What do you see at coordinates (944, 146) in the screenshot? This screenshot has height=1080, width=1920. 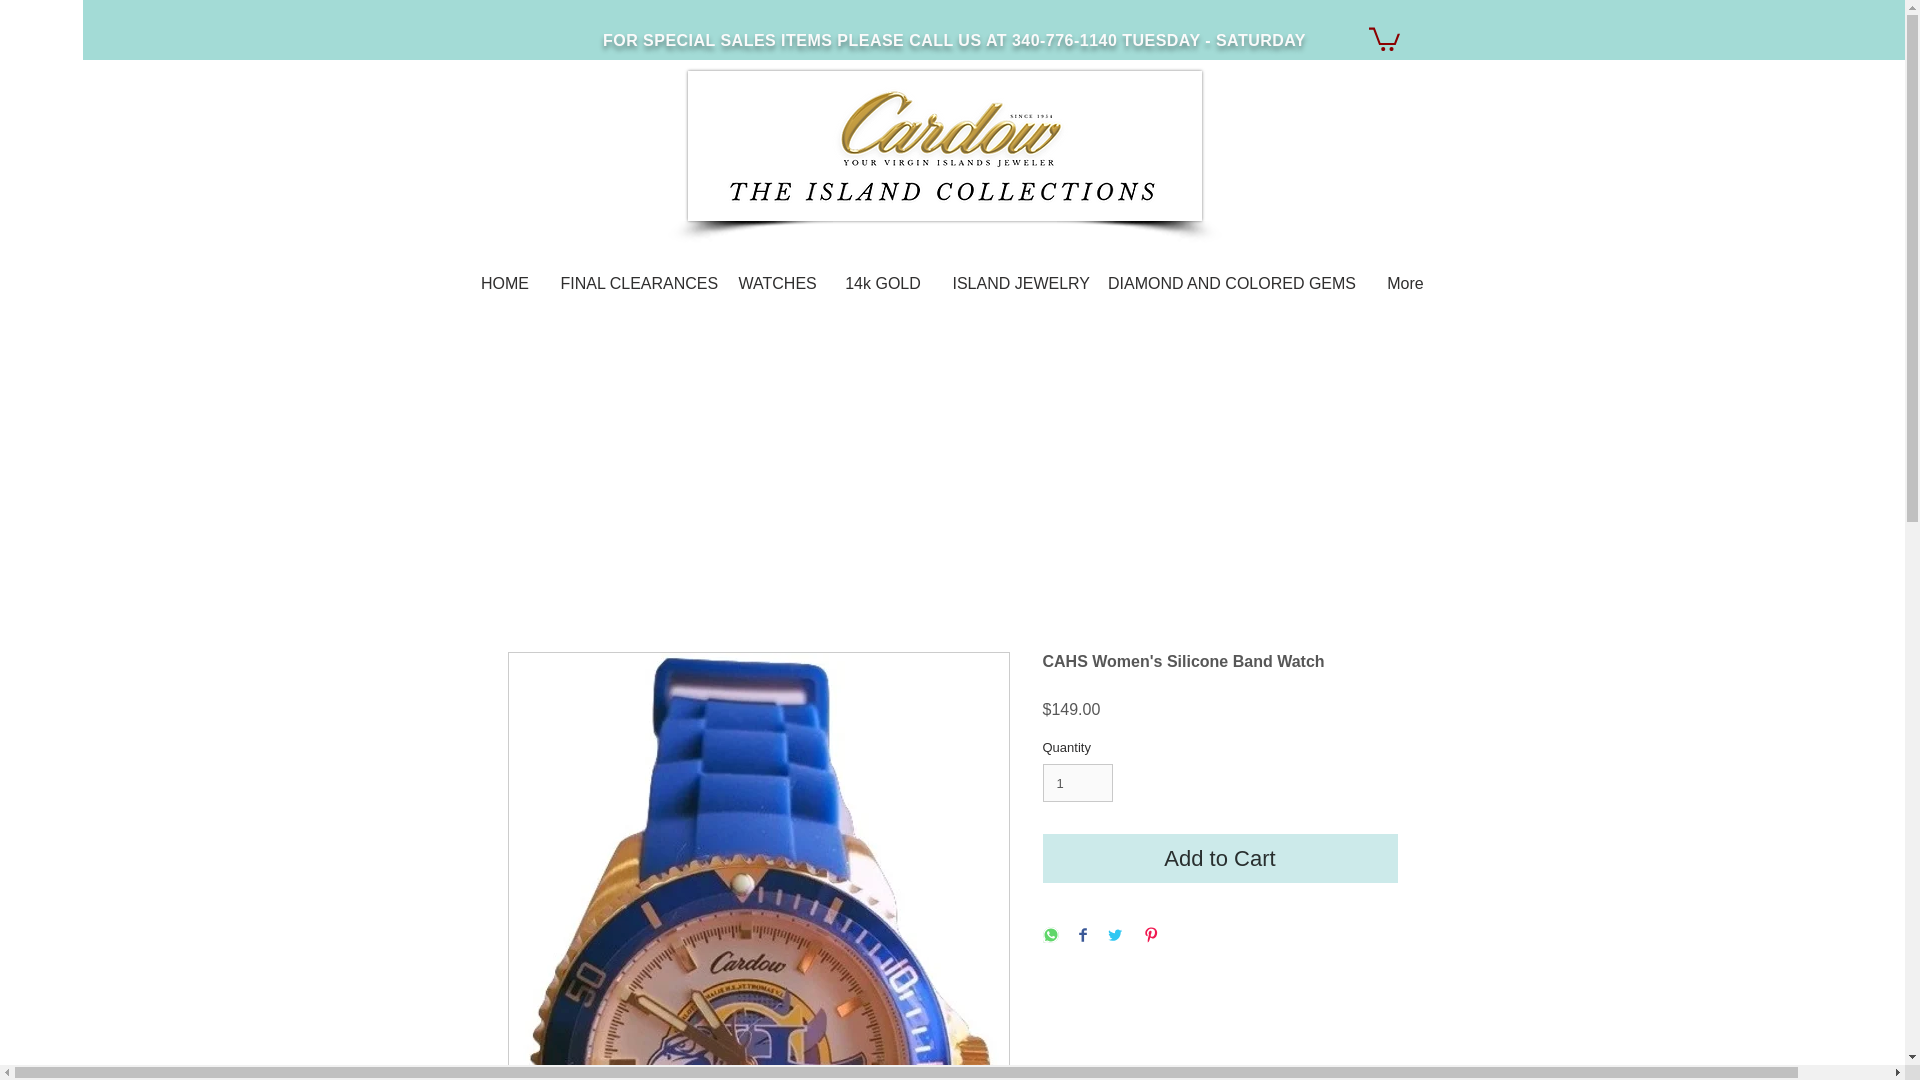 I see `Cardow-LOGO-2015-Gold-HIGHRES.jpg` at bounding box center [944, 146].